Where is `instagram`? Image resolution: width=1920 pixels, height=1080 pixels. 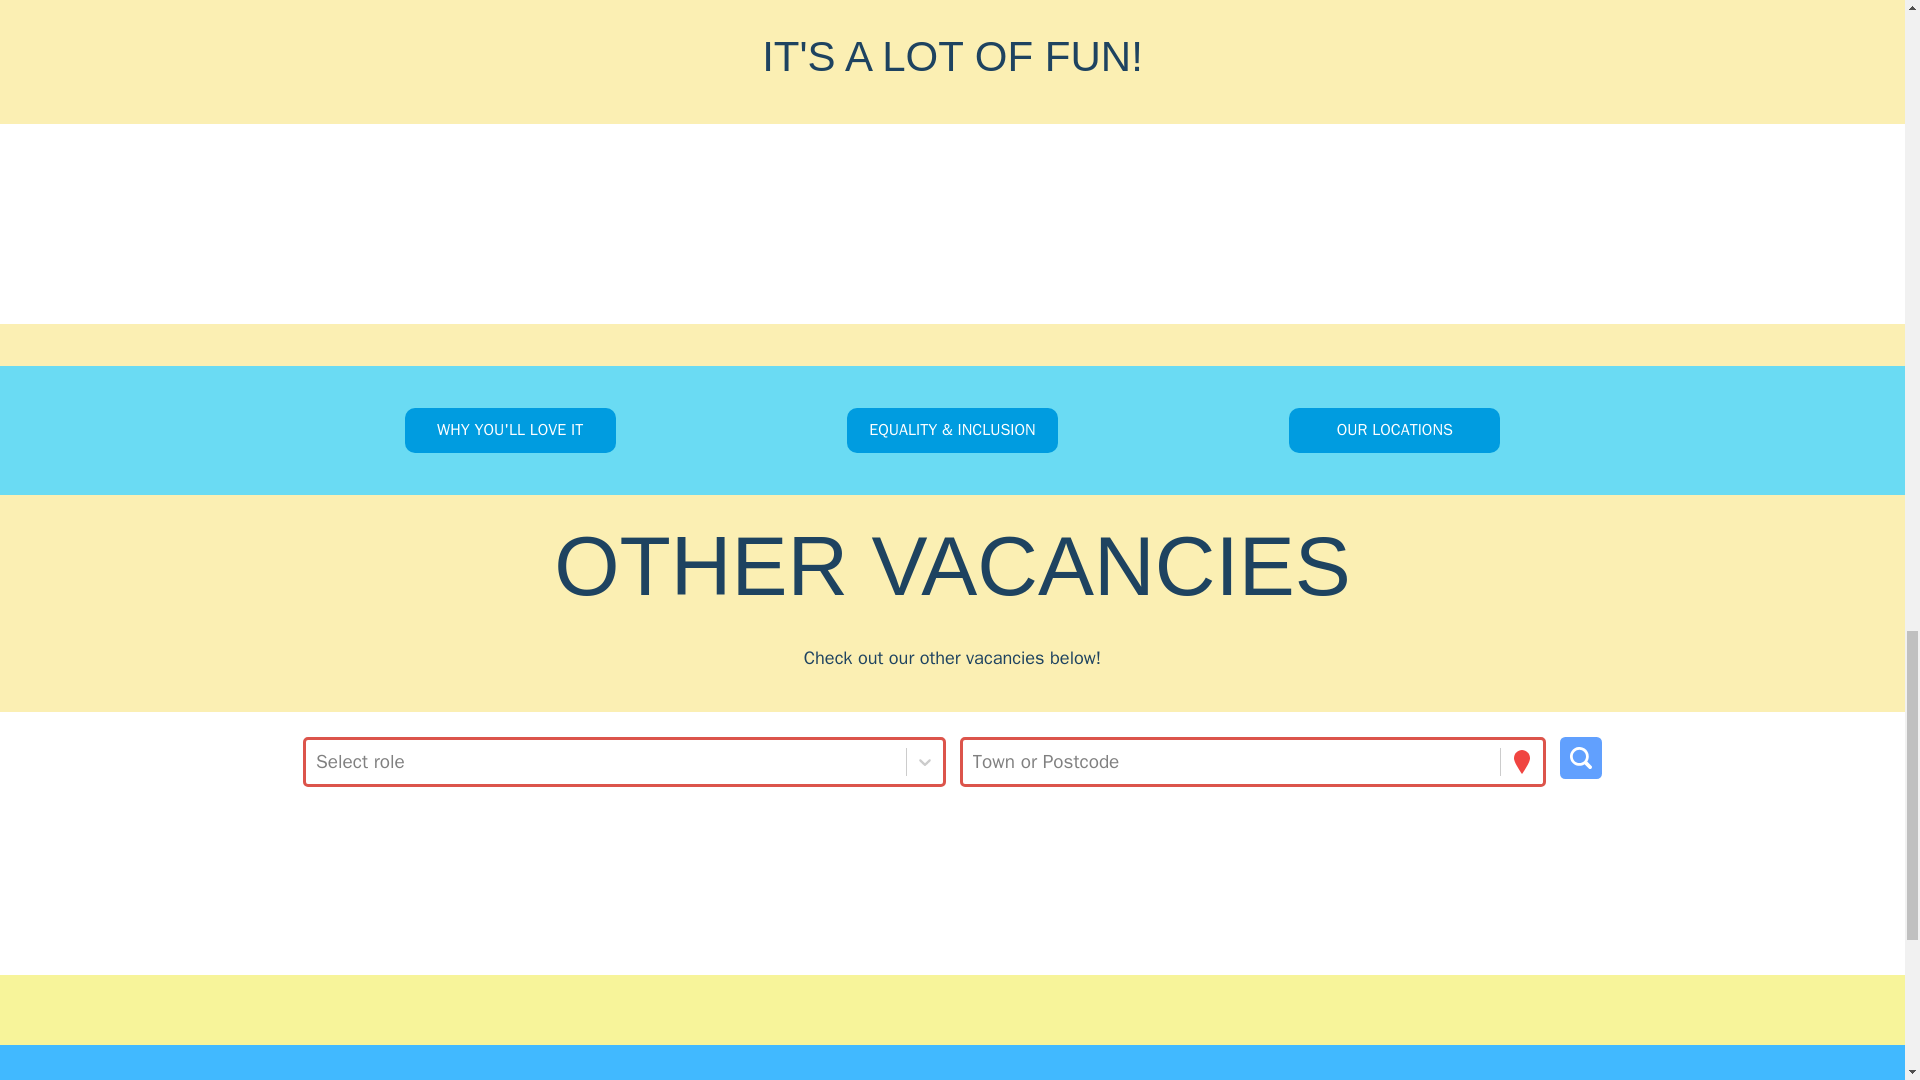 instagram is located at coordinates (877, 1009).